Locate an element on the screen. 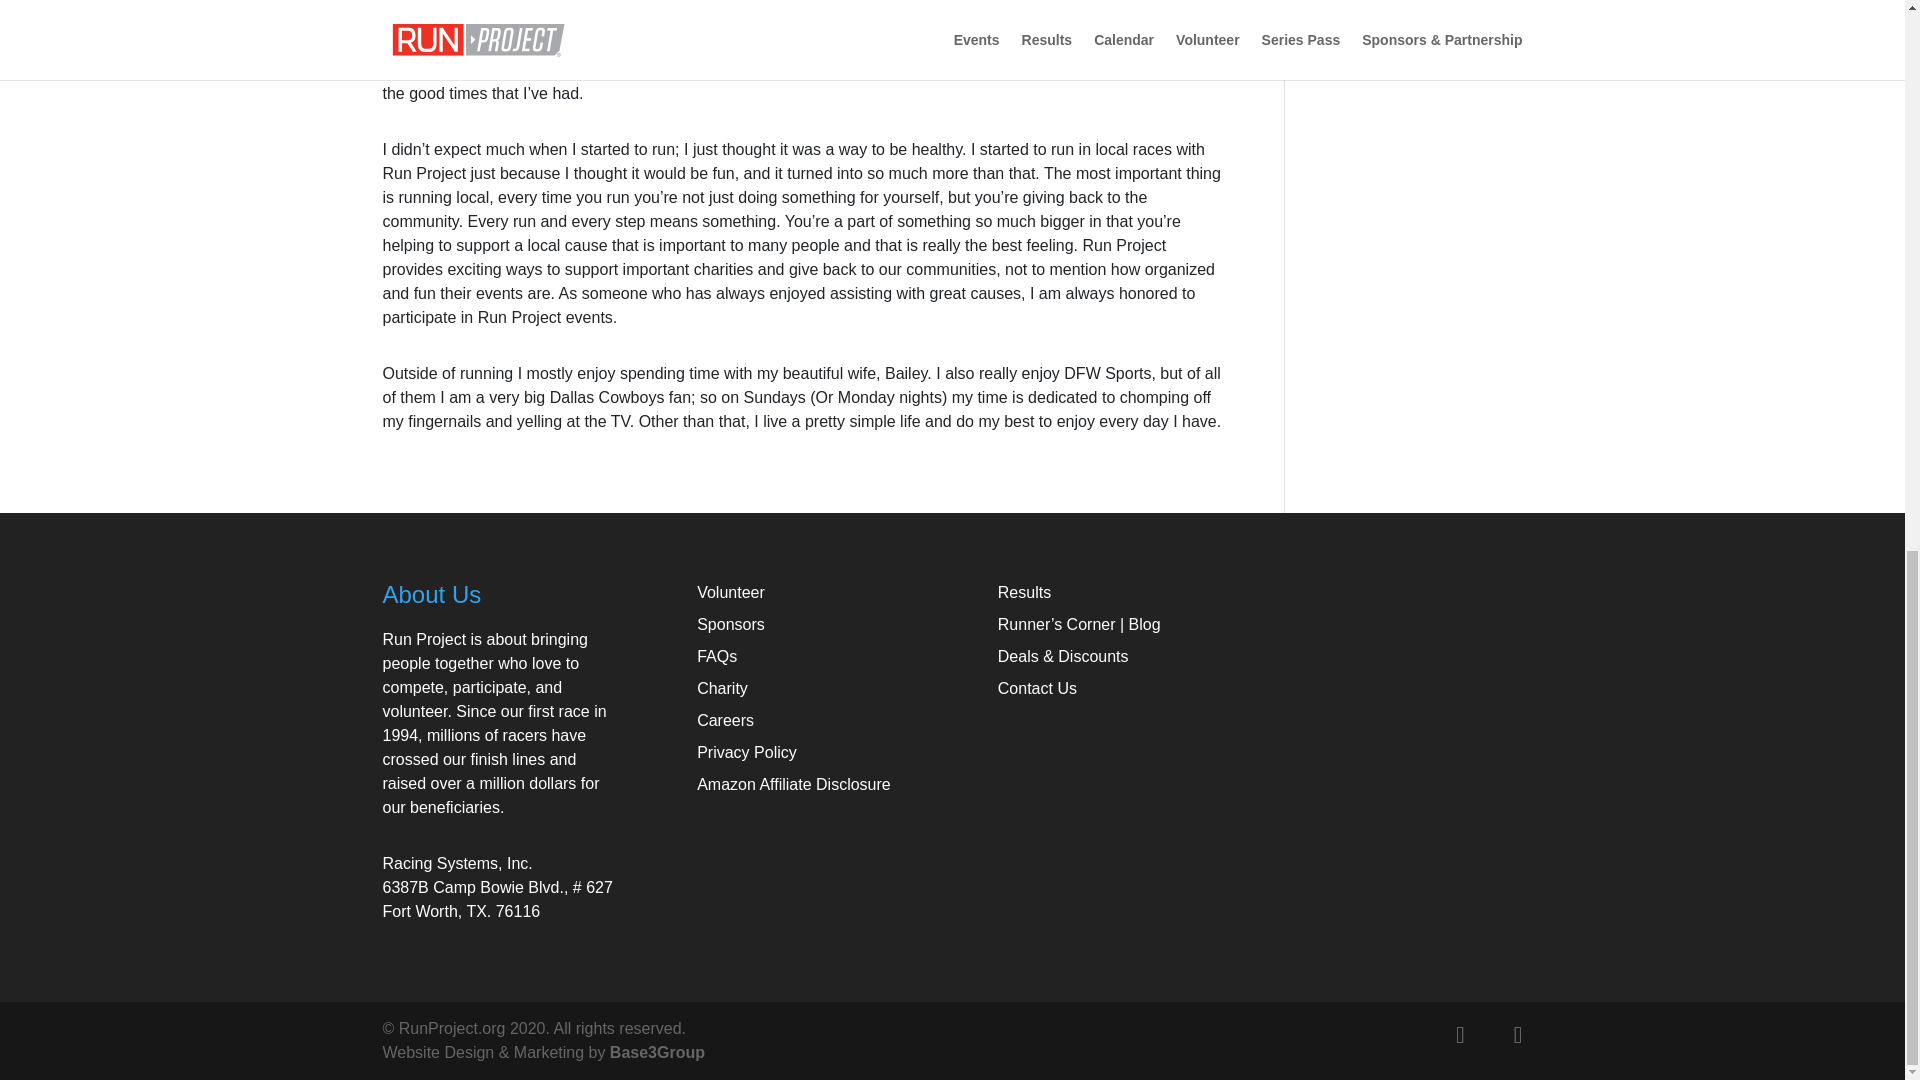 This screenshot has height=1080, width=1920. Base3Group is located at coordinates (657, 1052).